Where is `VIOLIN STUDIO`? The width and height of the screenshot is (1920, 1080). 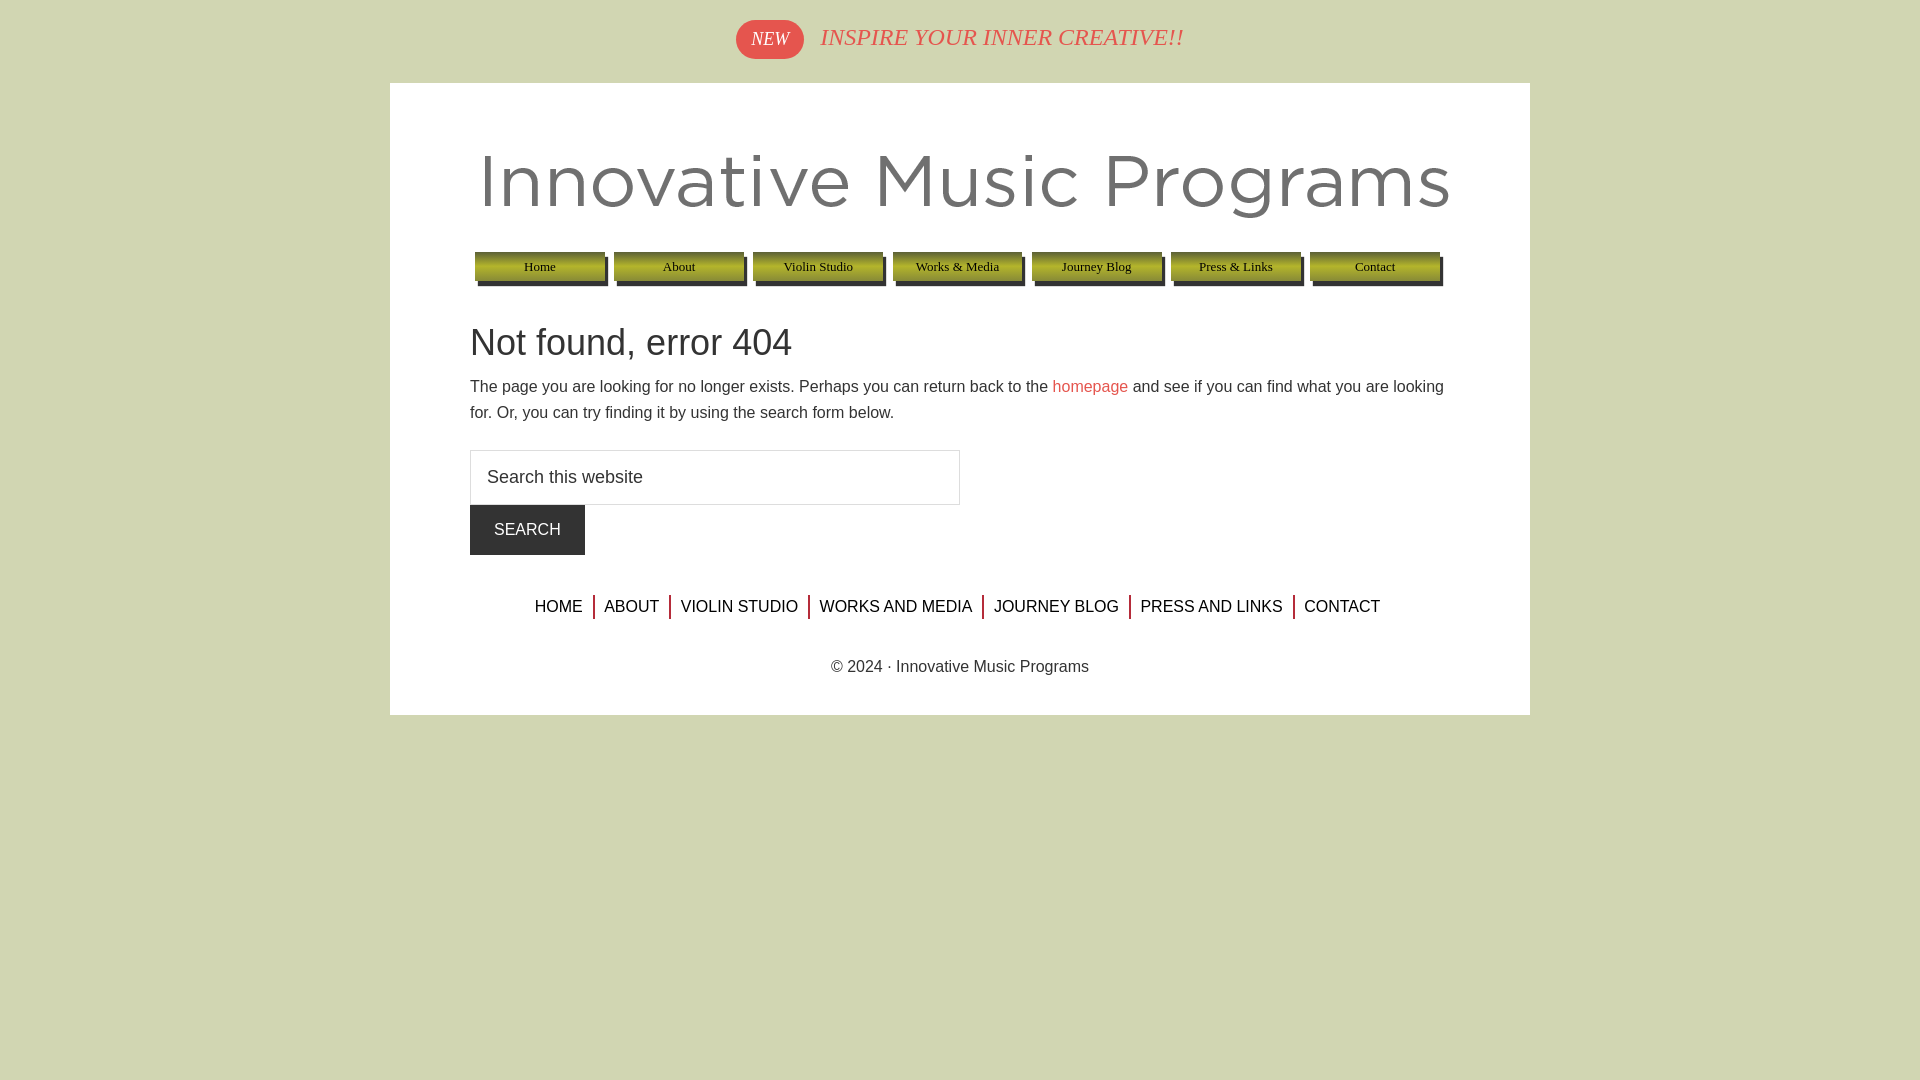
VIOLIN STUDIO is located at coordinates (738, 606).